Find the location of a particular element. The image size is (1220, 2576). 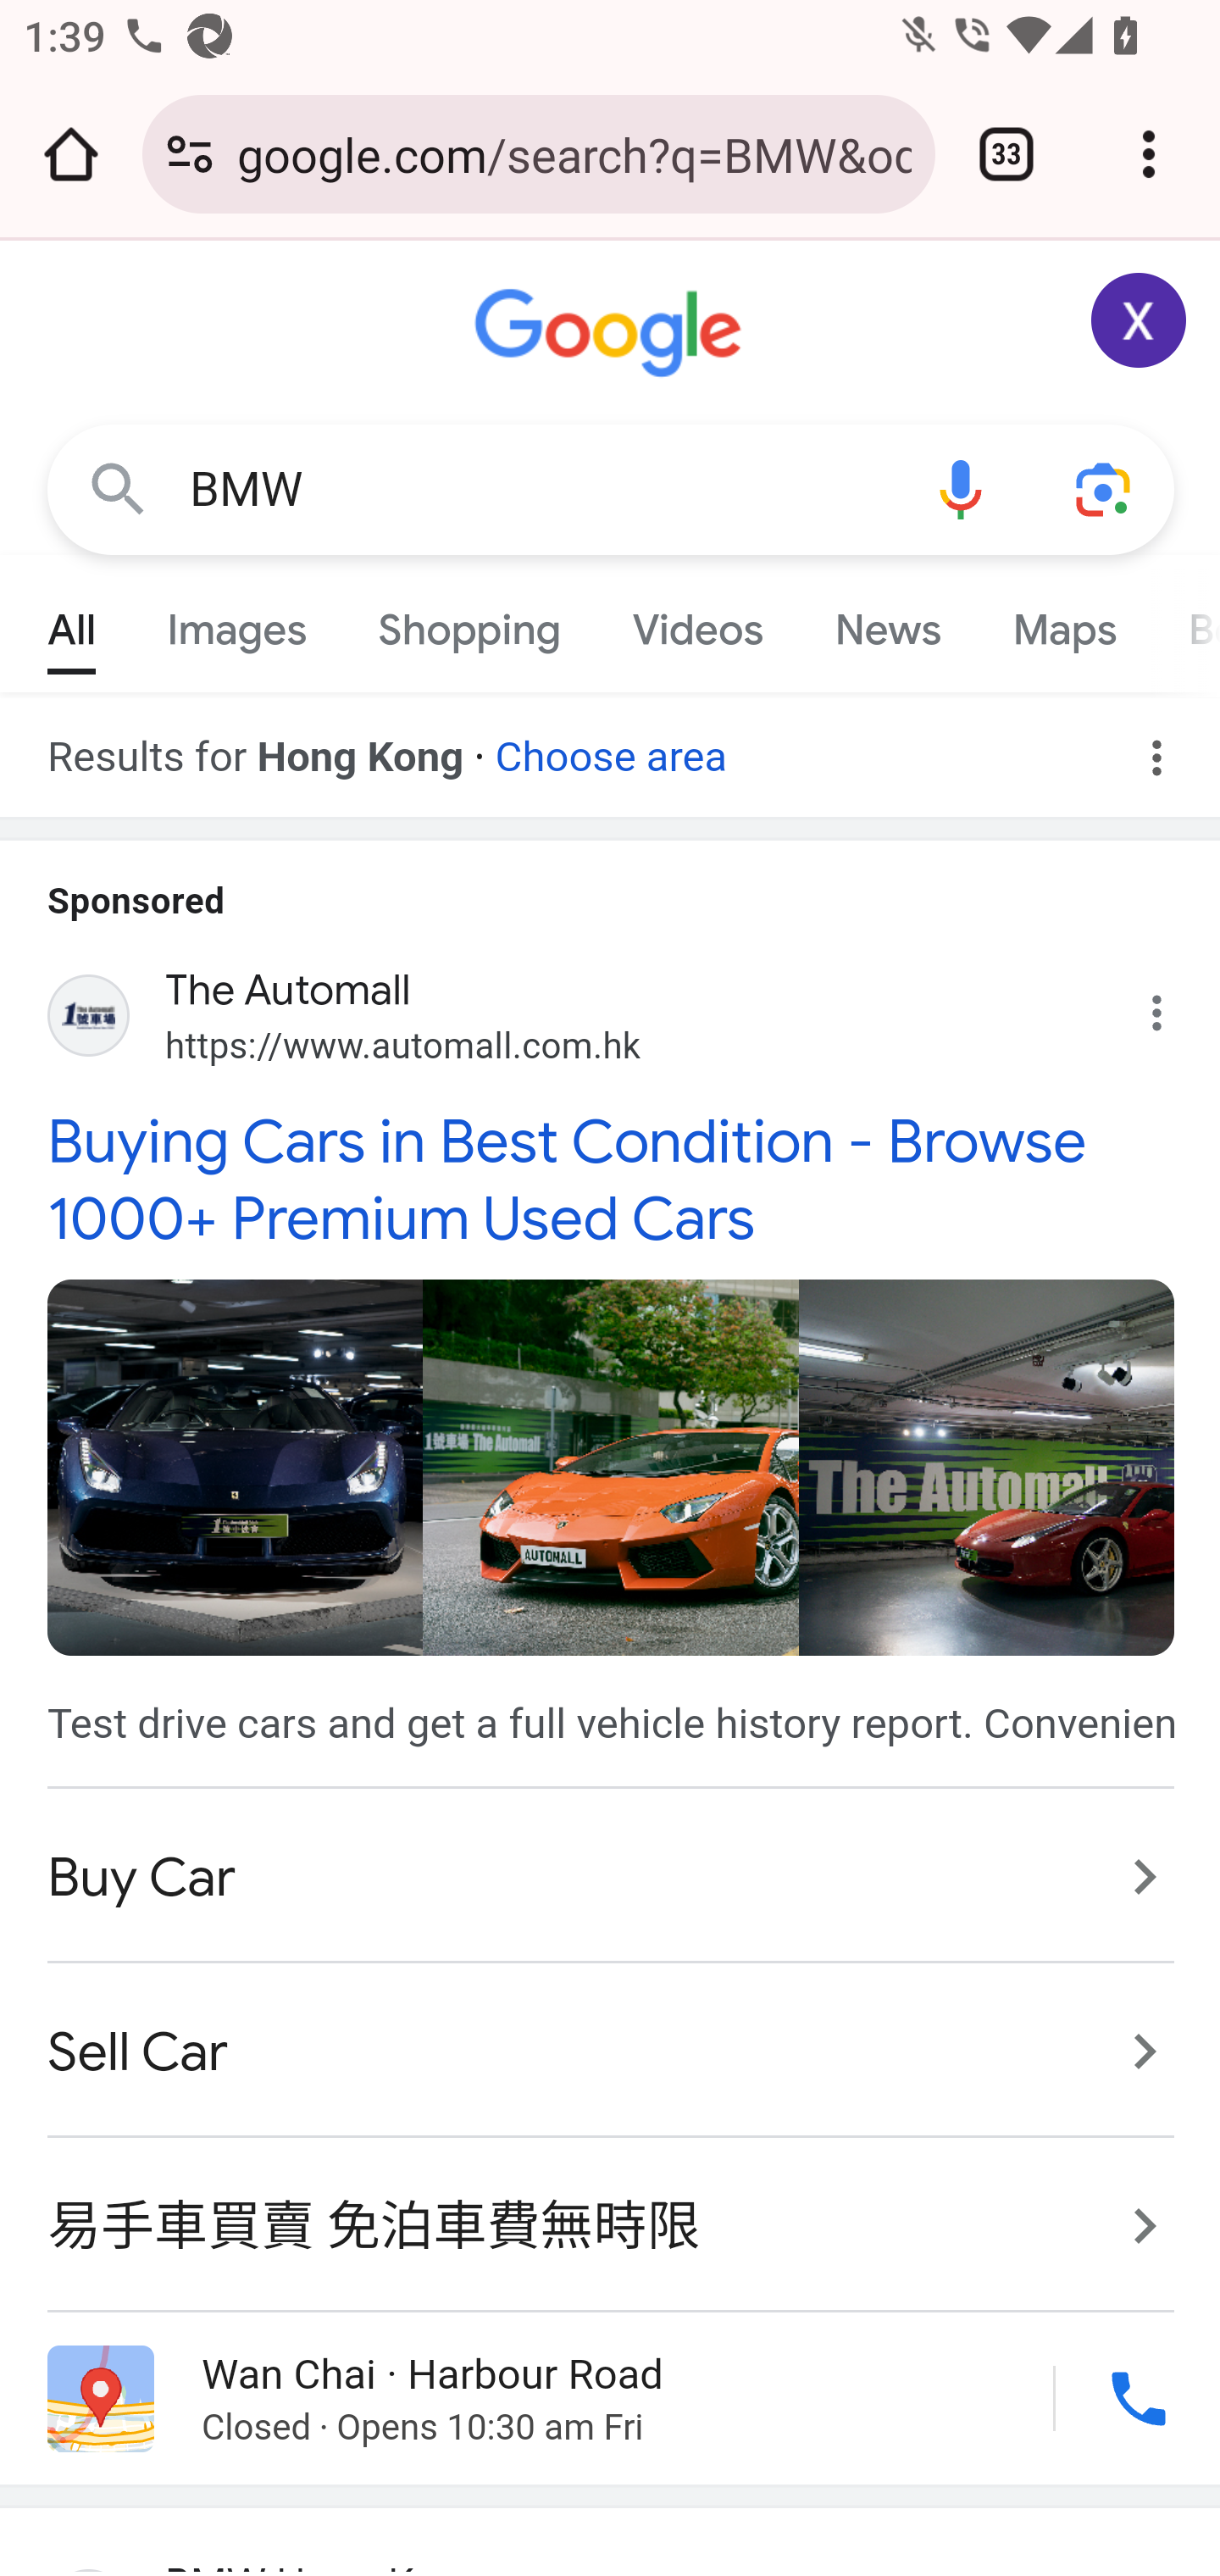

Images is located at coordinates (237, 622).